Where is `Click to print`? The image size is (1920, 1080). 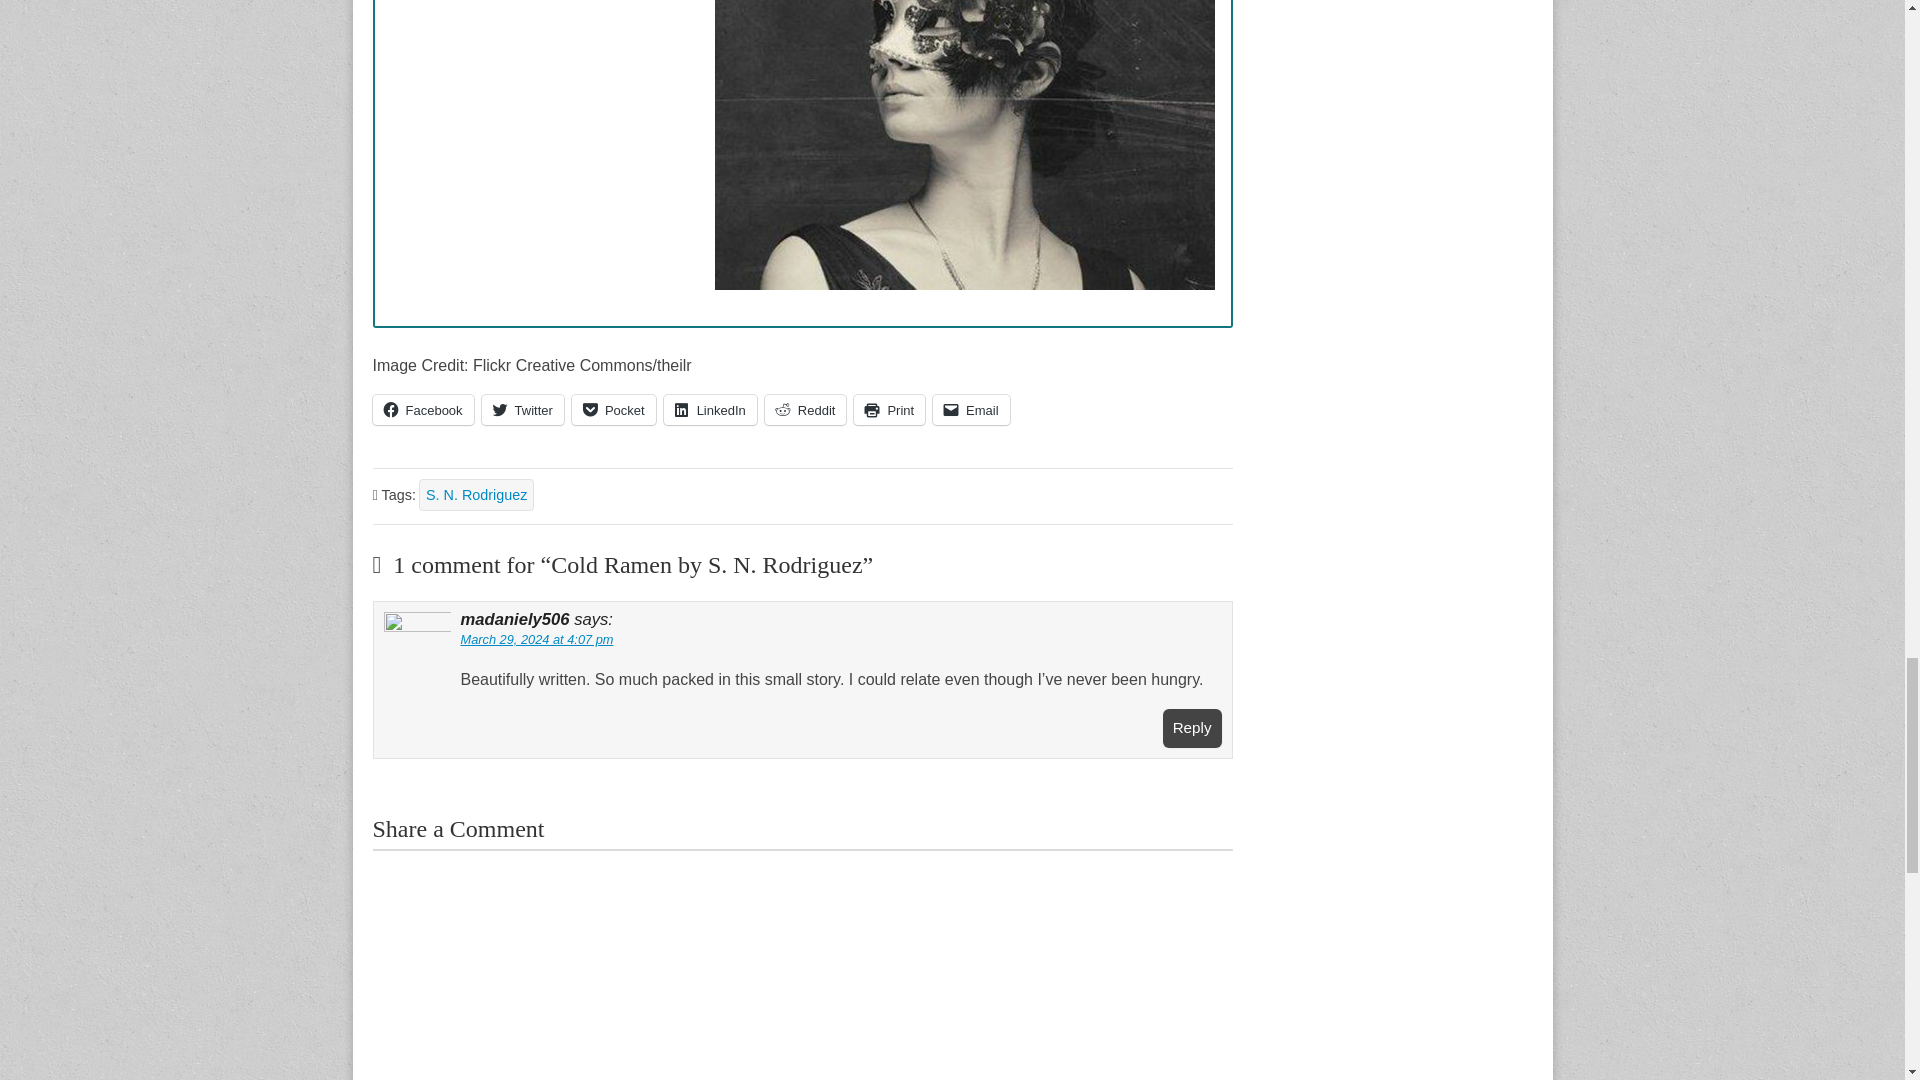 Click to print is located at coordinates (890, 410).